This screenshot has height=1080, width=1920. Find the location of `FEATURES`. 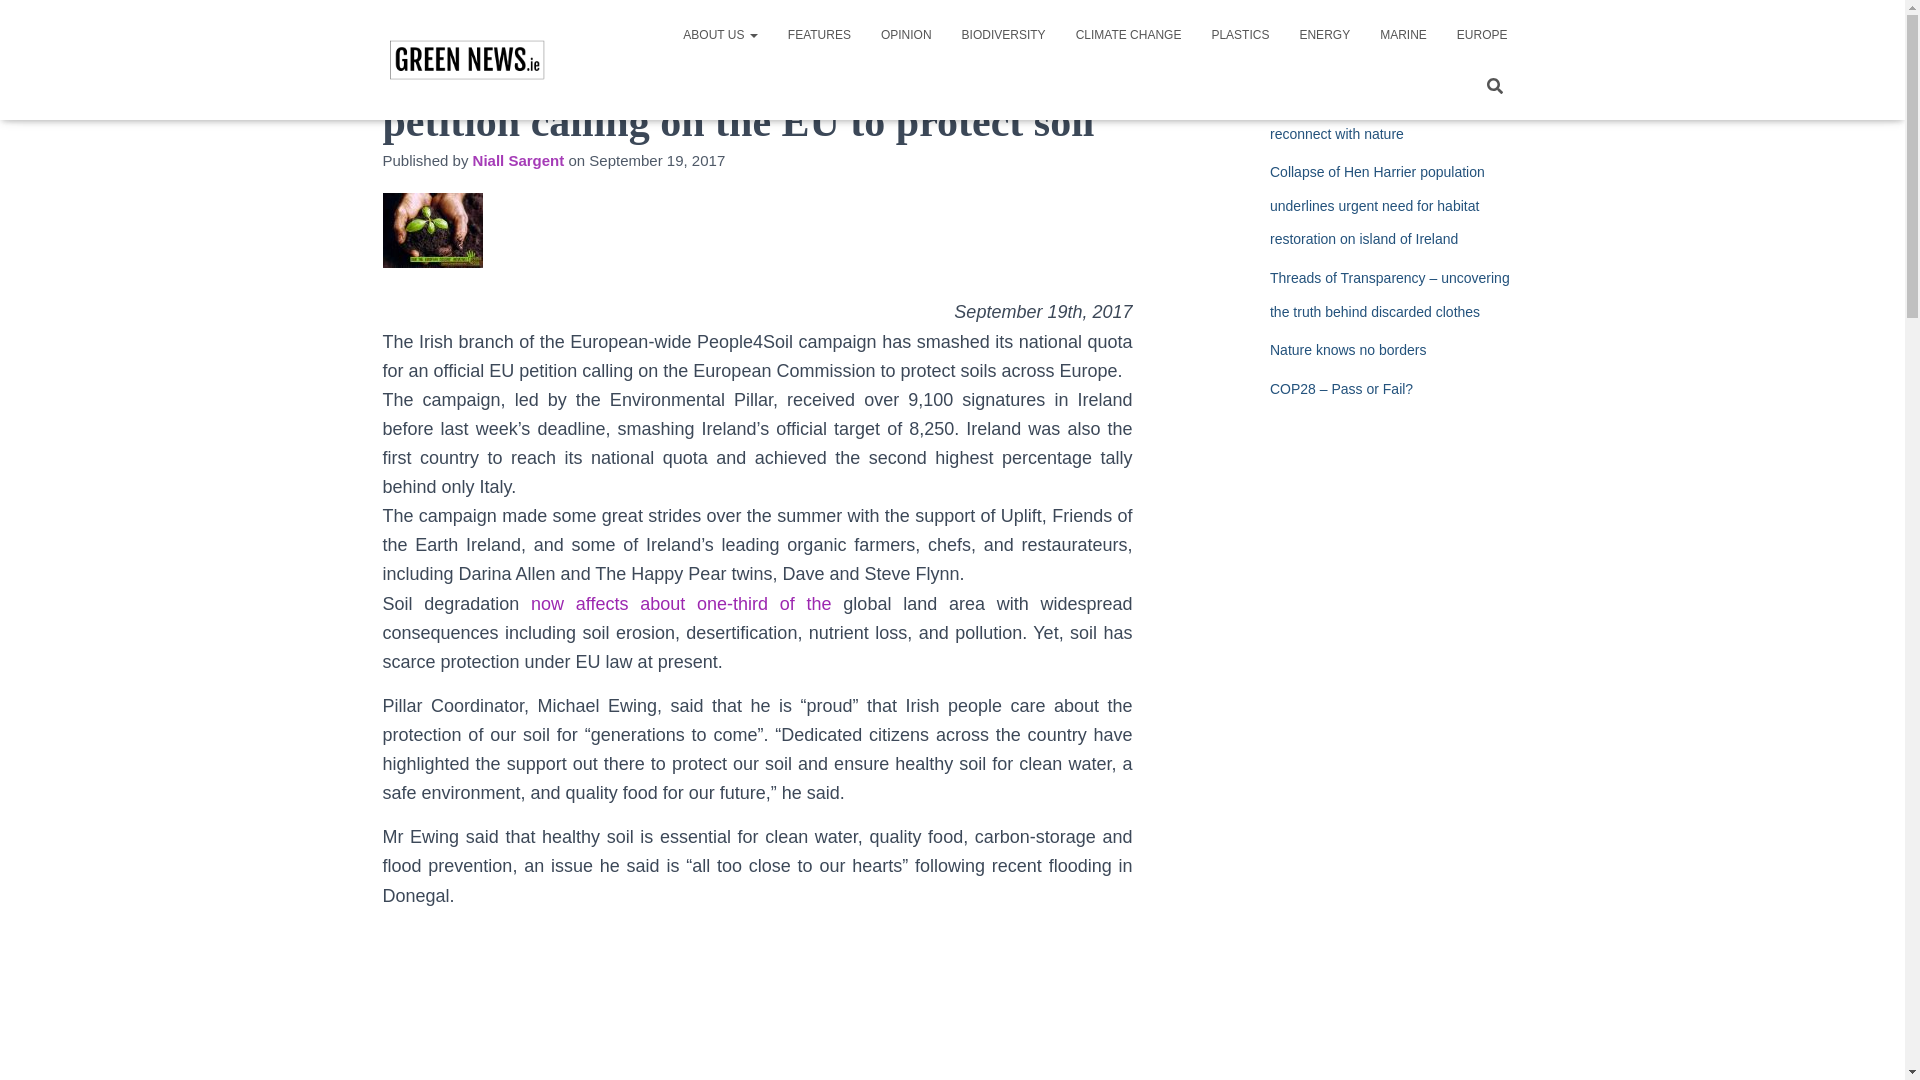

FEATURES is located at coordinates (819, 34).